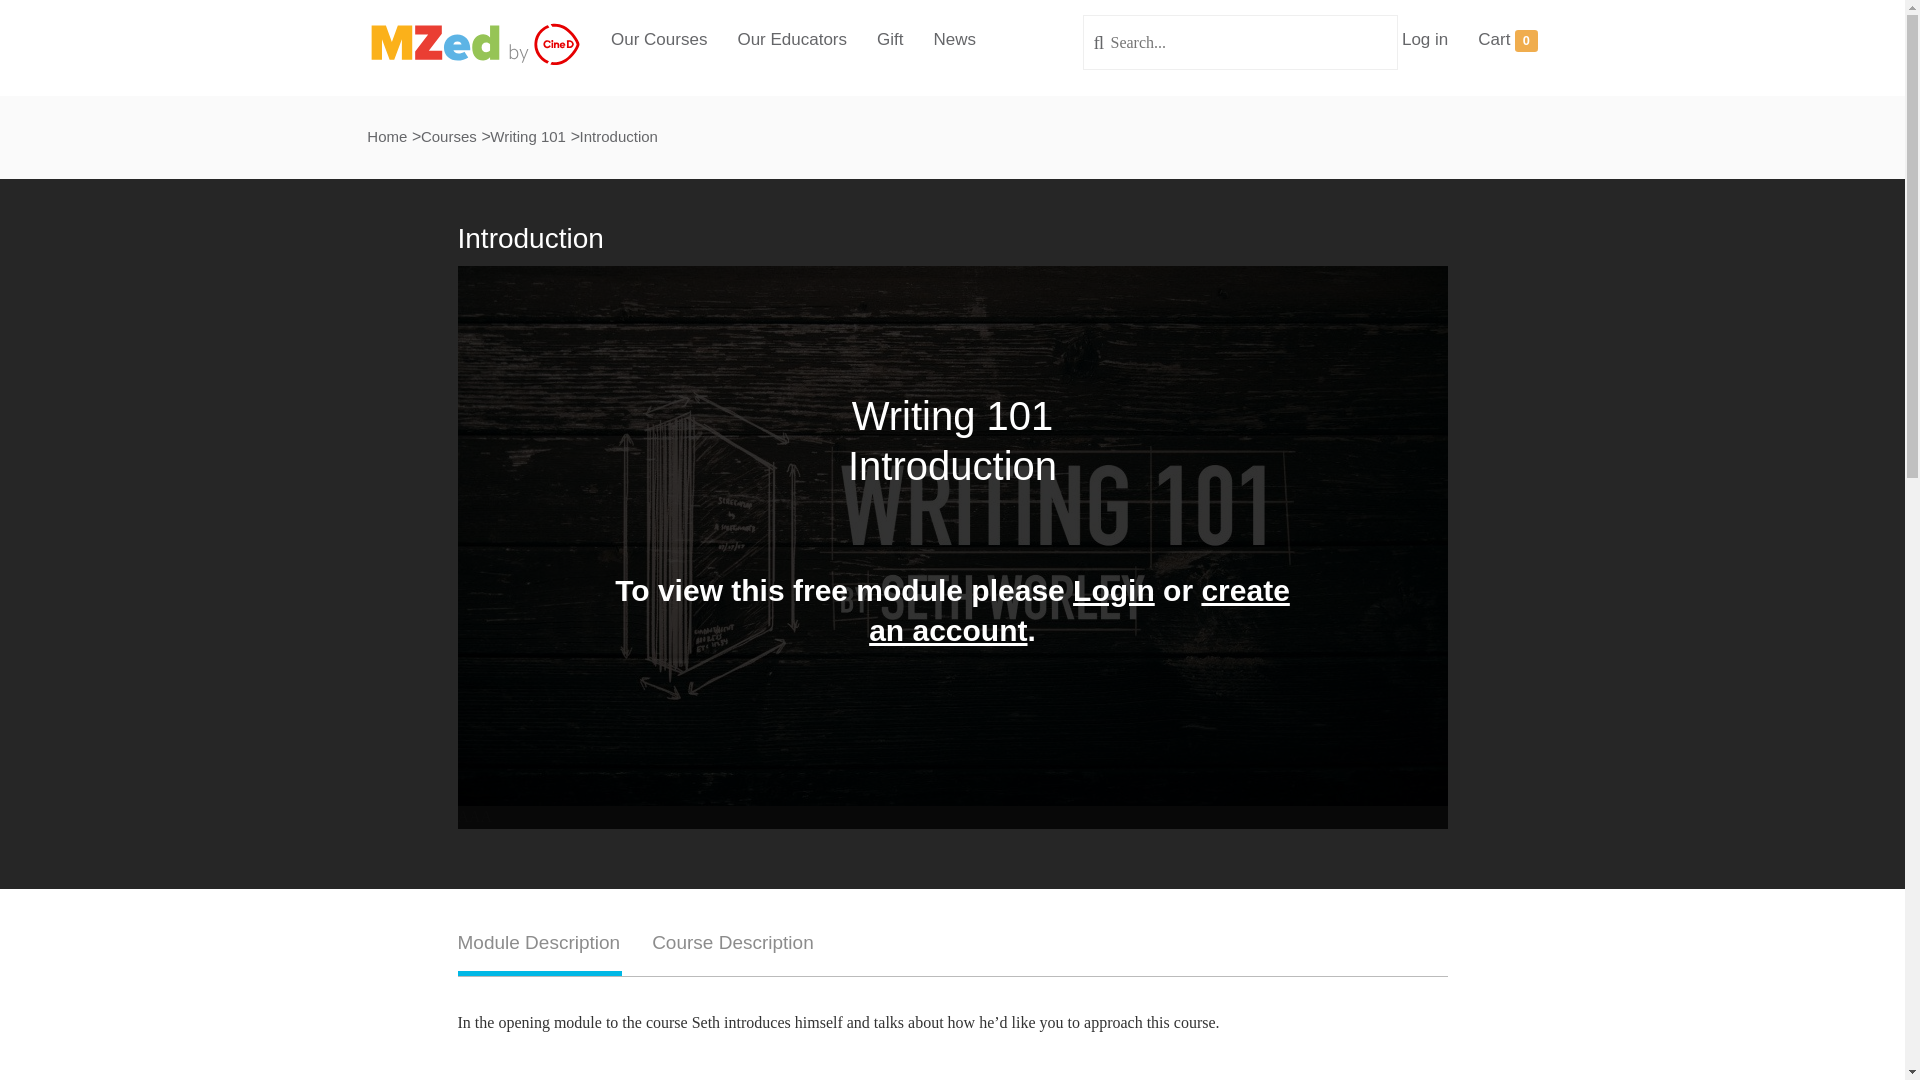 The width and height of the screenshot is (1920, 1080). I want to click on Course Description, so click(733, 952).